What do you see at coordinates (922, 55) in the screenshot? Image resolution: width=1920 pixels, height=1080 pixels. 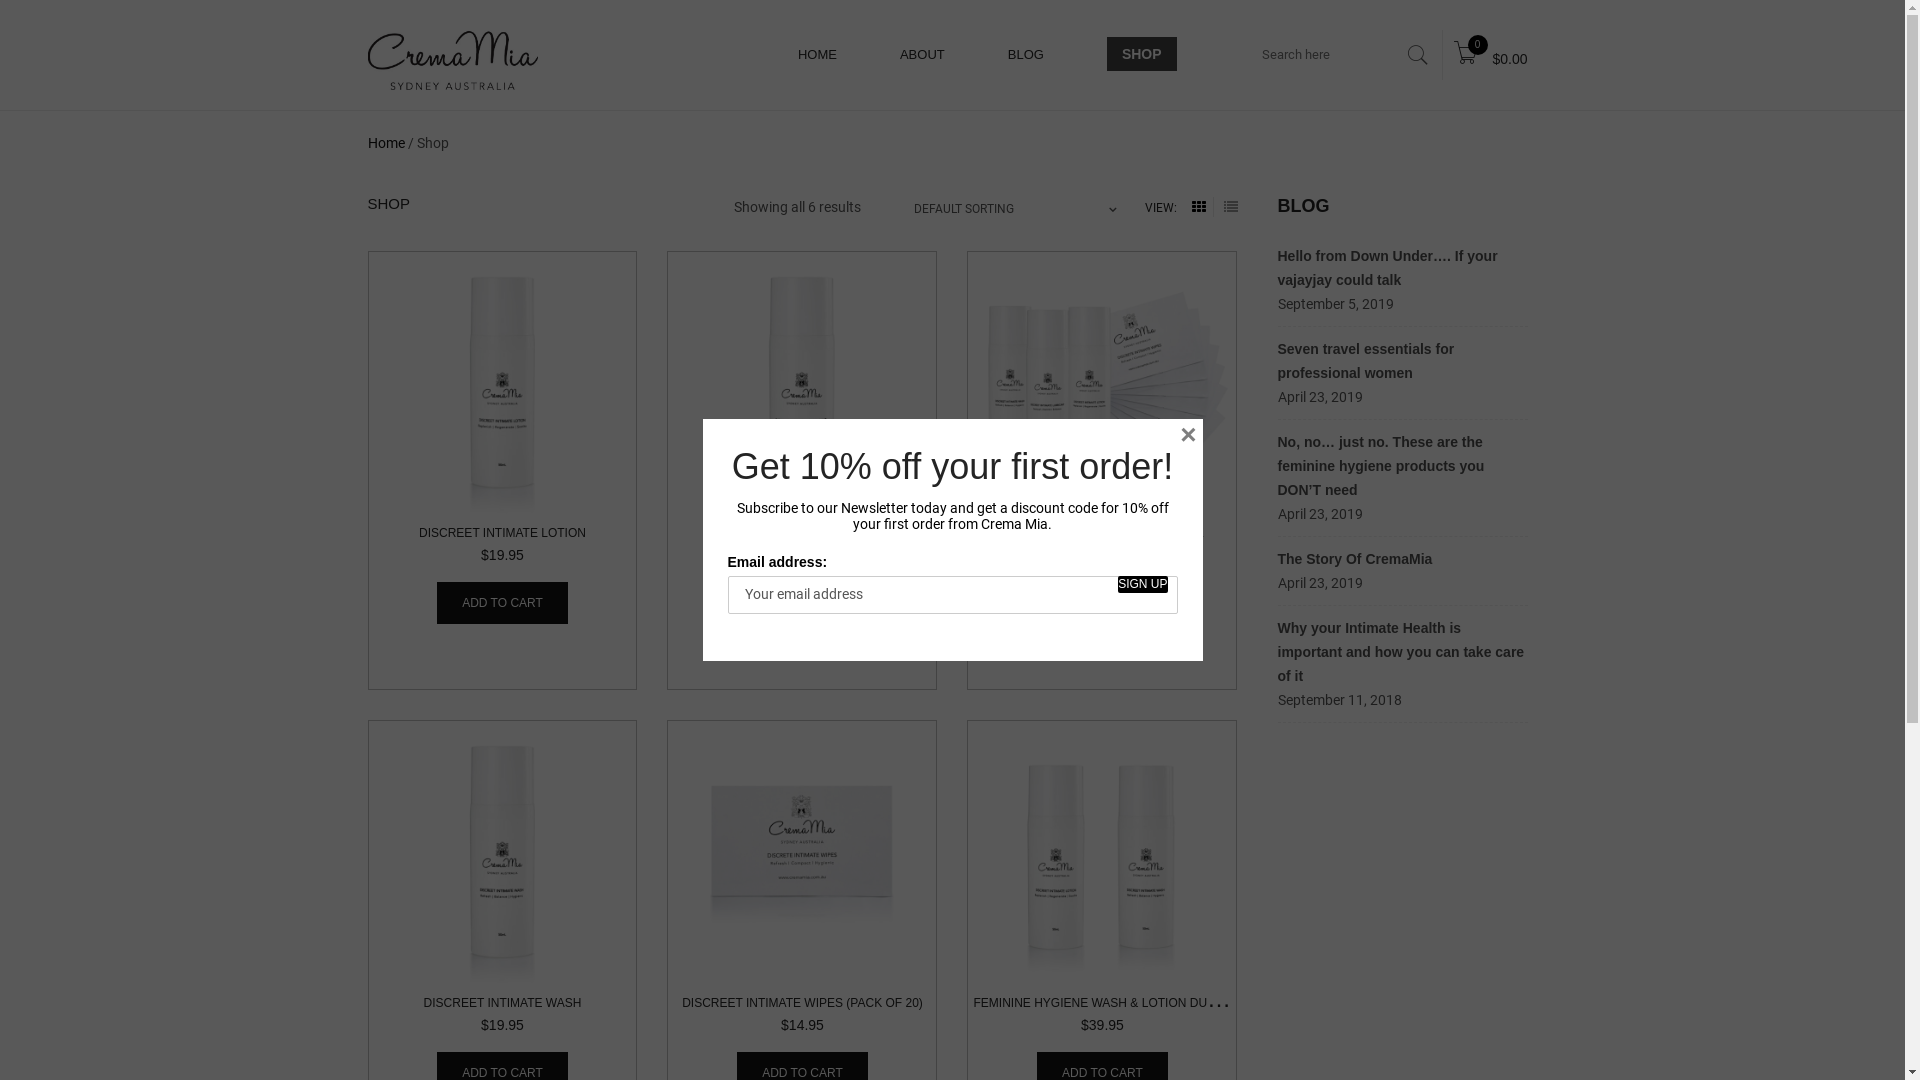 I see `ABOUT` at bounding box center [922, 55].